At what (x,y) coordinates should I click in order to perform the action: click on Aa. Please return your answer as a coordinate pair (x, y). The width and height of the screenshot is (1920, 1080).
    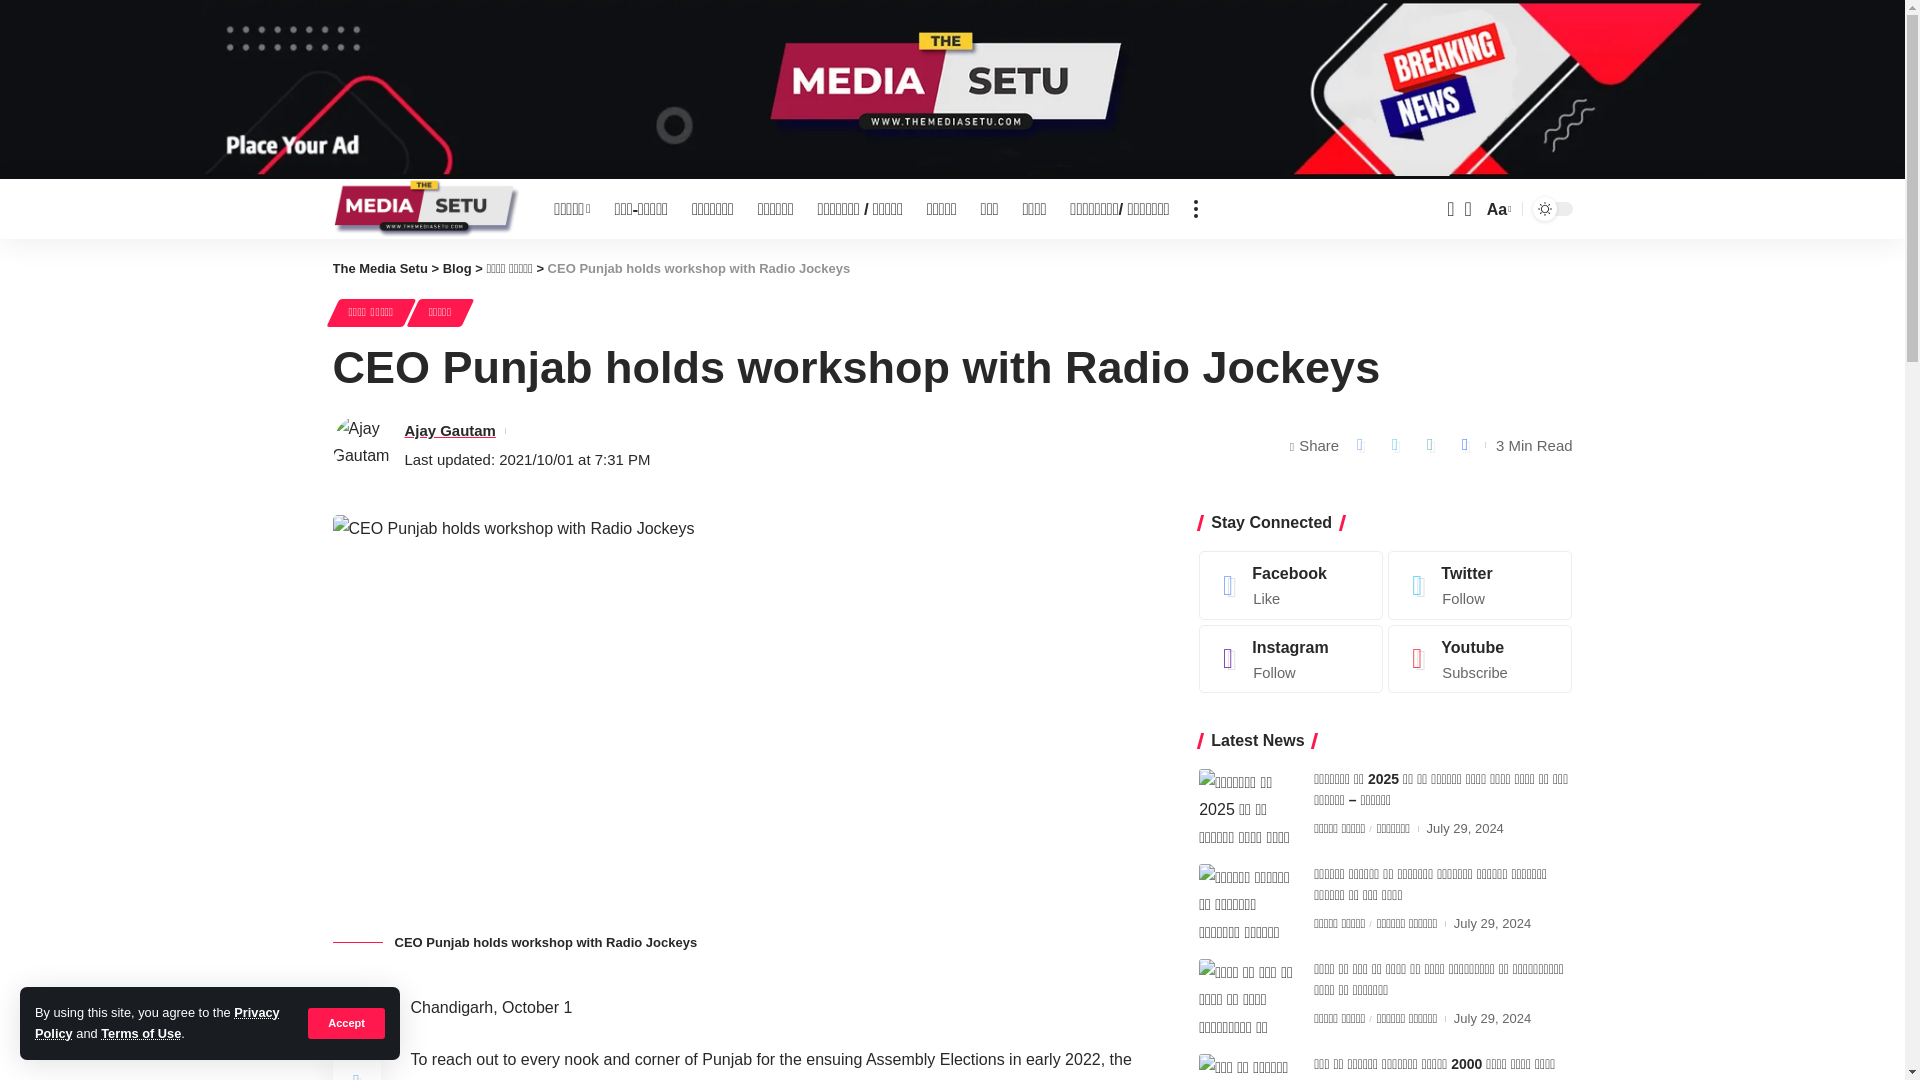
    Looking at the image, I should click on (1497, 208).